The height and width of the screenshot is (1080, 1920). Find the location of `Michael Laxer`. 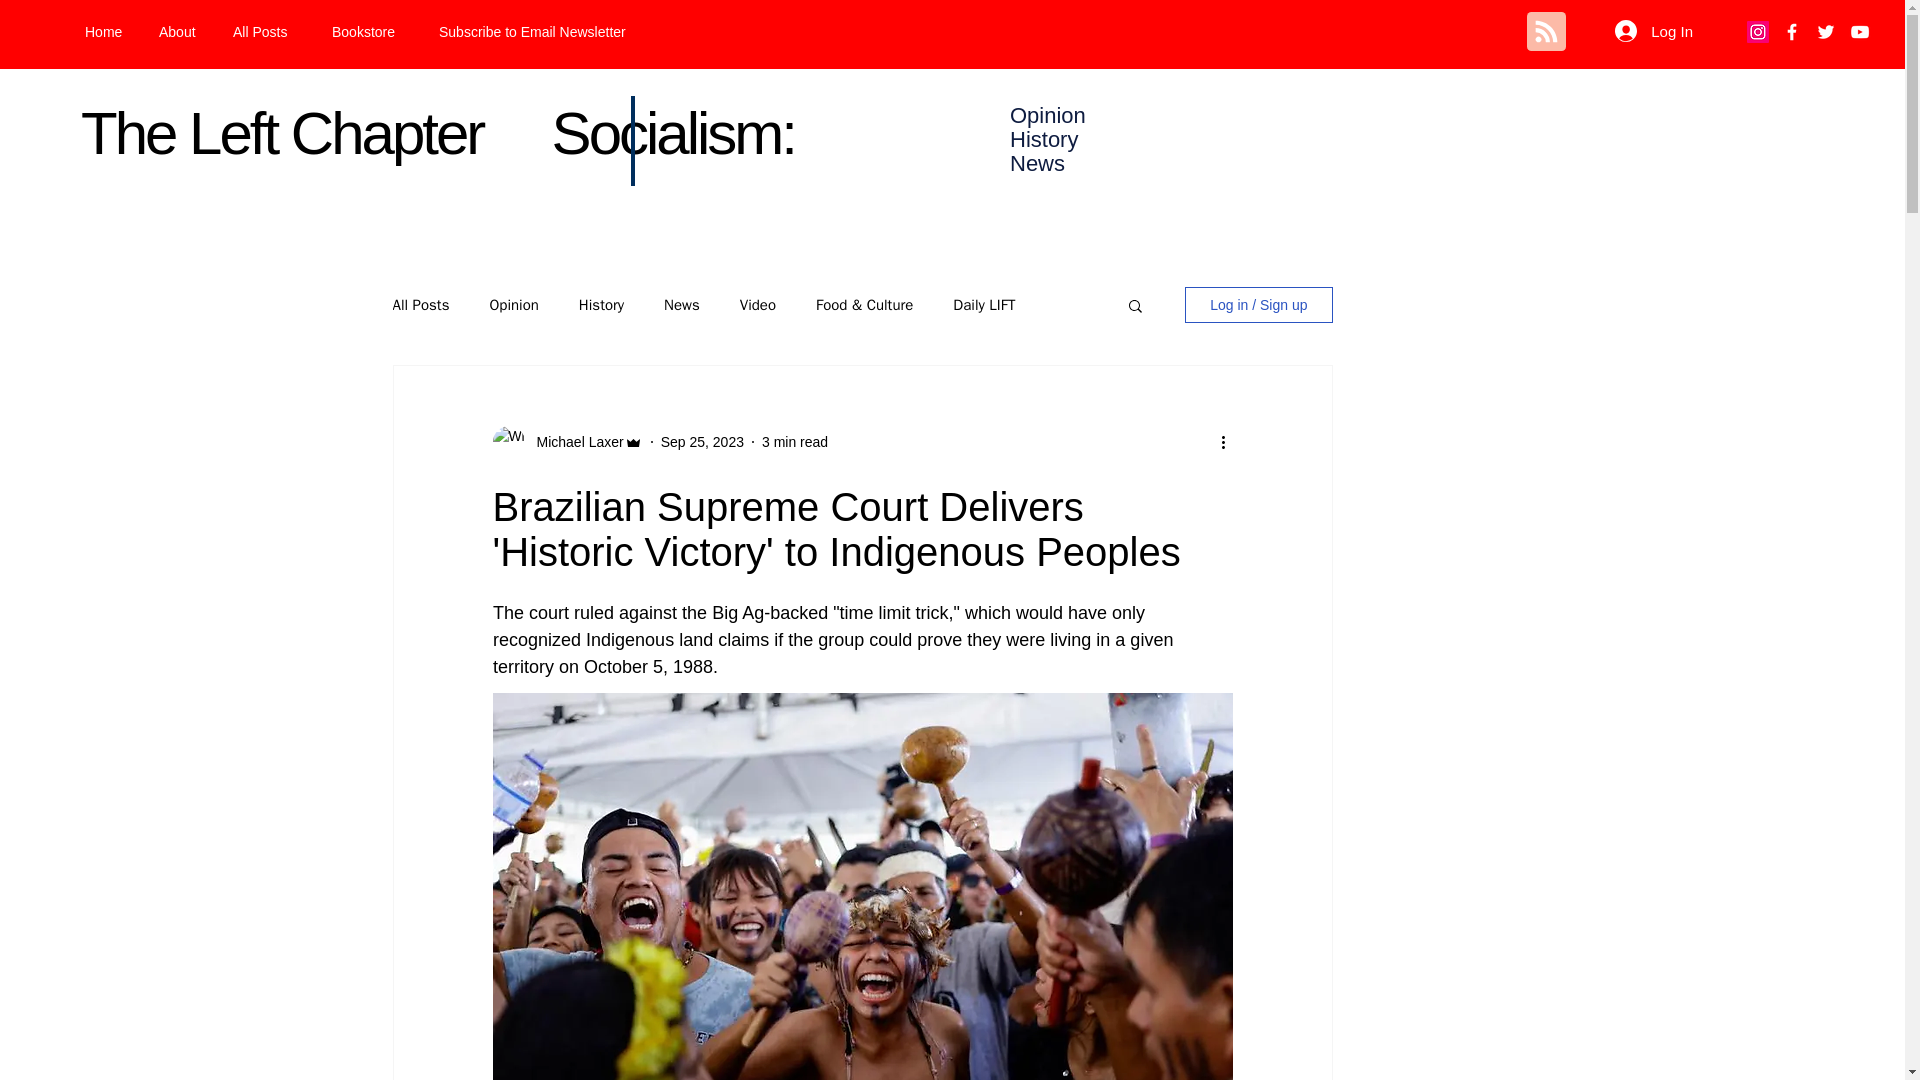

Michael Laxer is located at coordinates (573, 442).